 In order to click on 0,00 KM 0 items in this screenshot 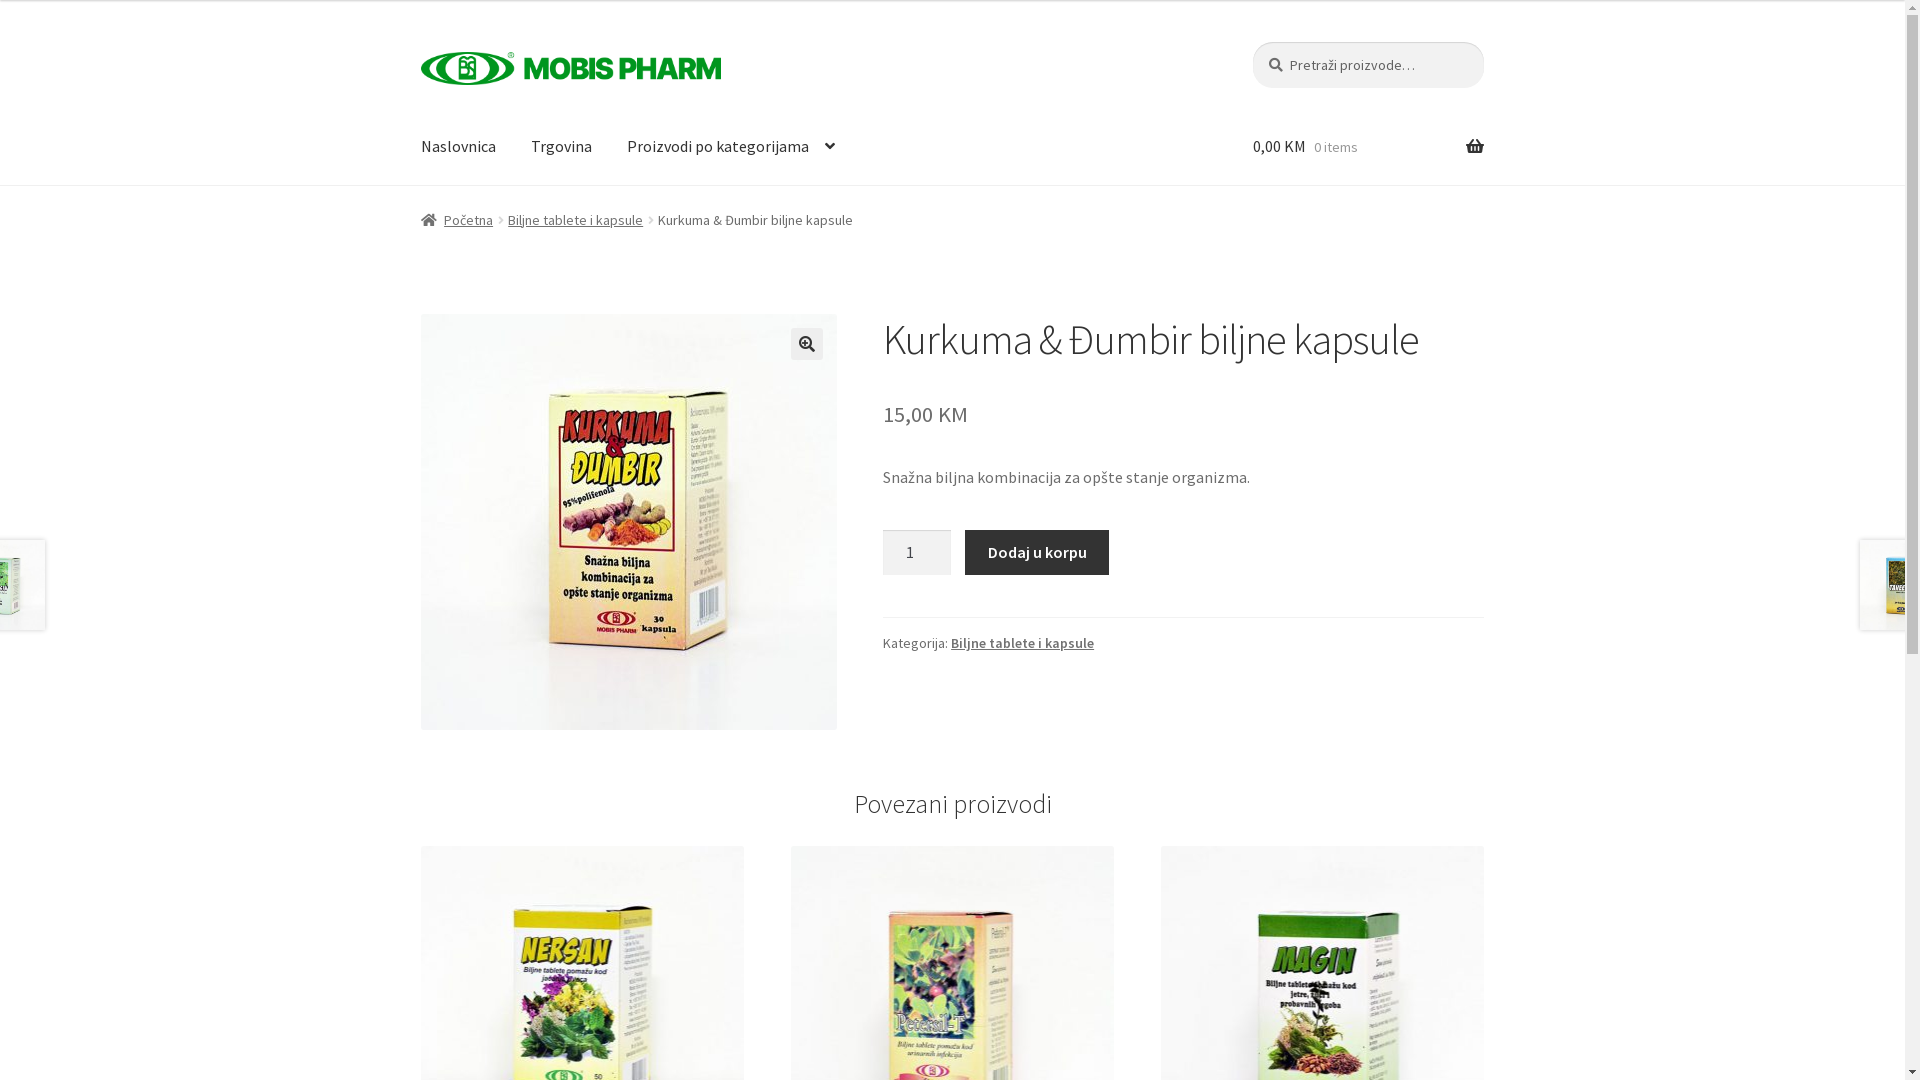, I will do `click(1368, 147)`.